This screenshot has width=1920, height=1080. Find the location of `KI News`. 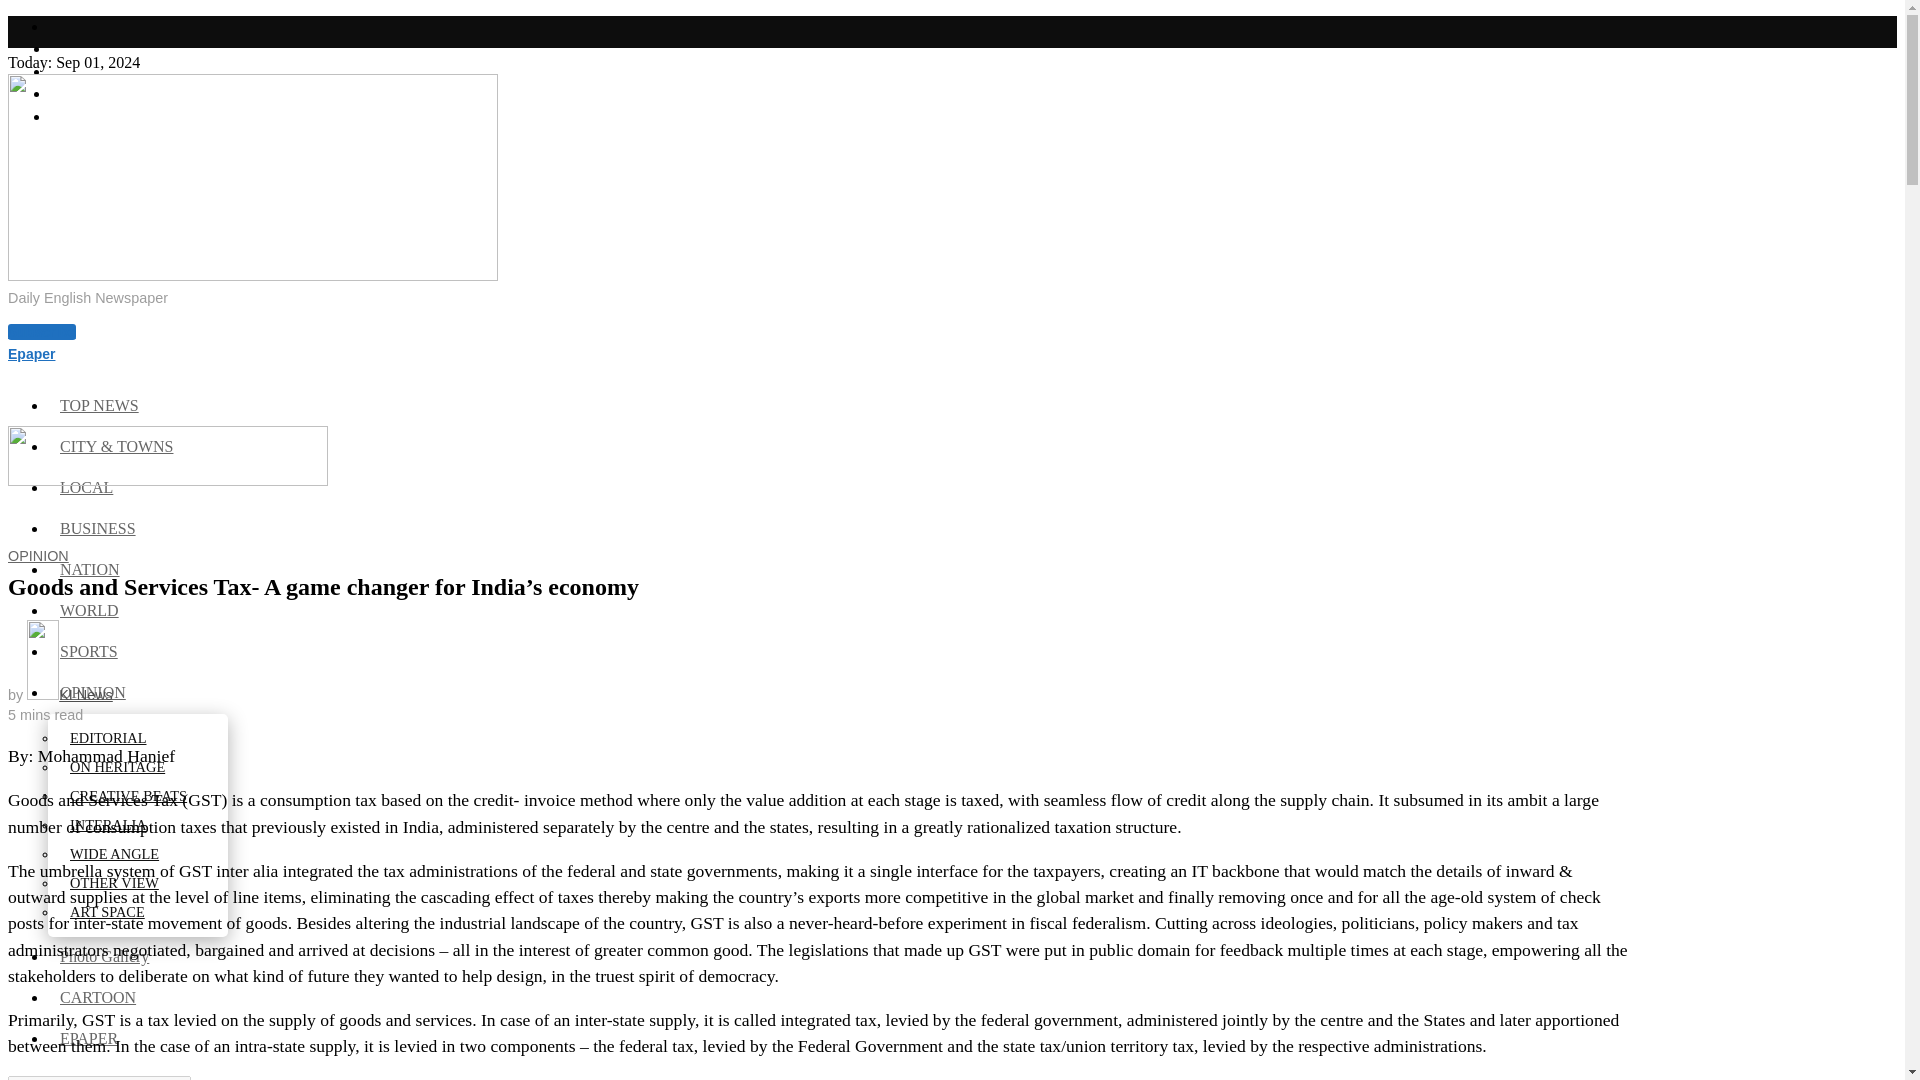

KI News is located at coordinates (70, 694).